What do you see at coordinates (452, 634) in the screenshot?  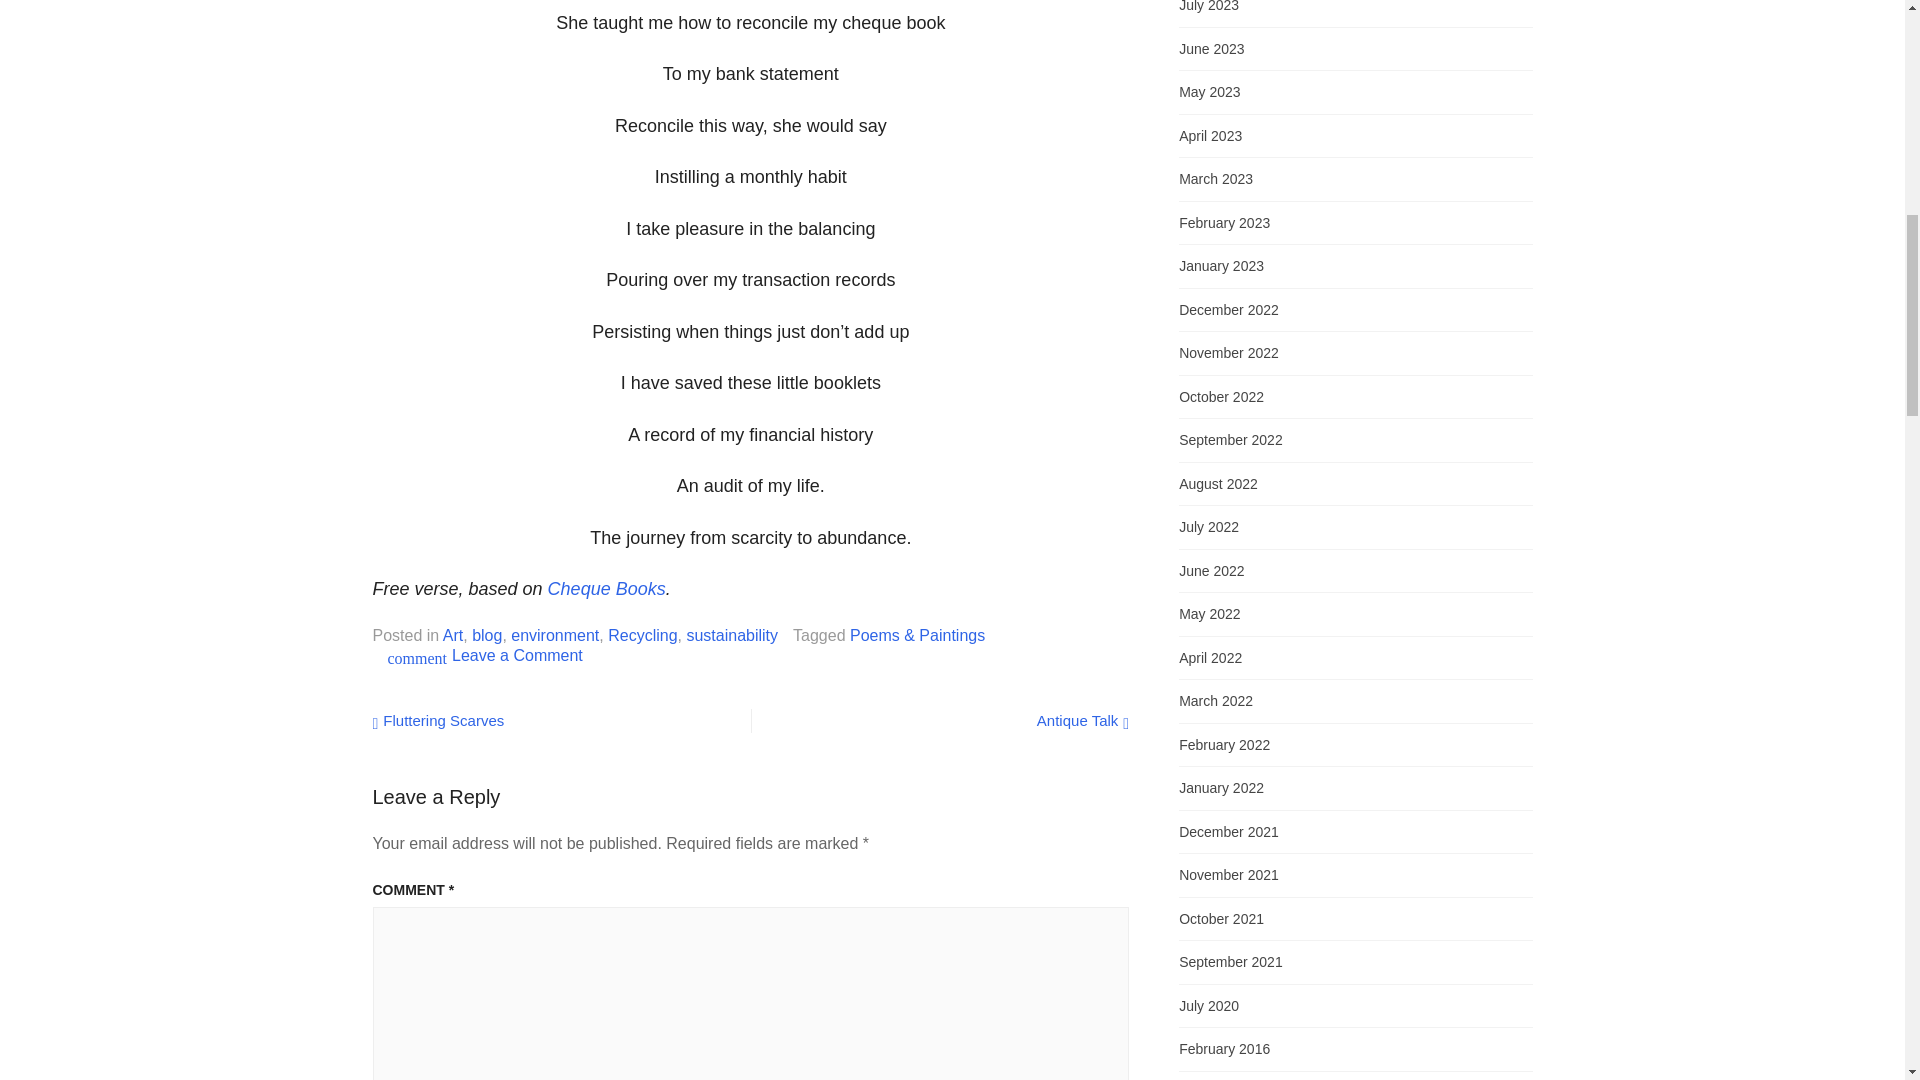 I see `Art` at bounding box center [452, 634].